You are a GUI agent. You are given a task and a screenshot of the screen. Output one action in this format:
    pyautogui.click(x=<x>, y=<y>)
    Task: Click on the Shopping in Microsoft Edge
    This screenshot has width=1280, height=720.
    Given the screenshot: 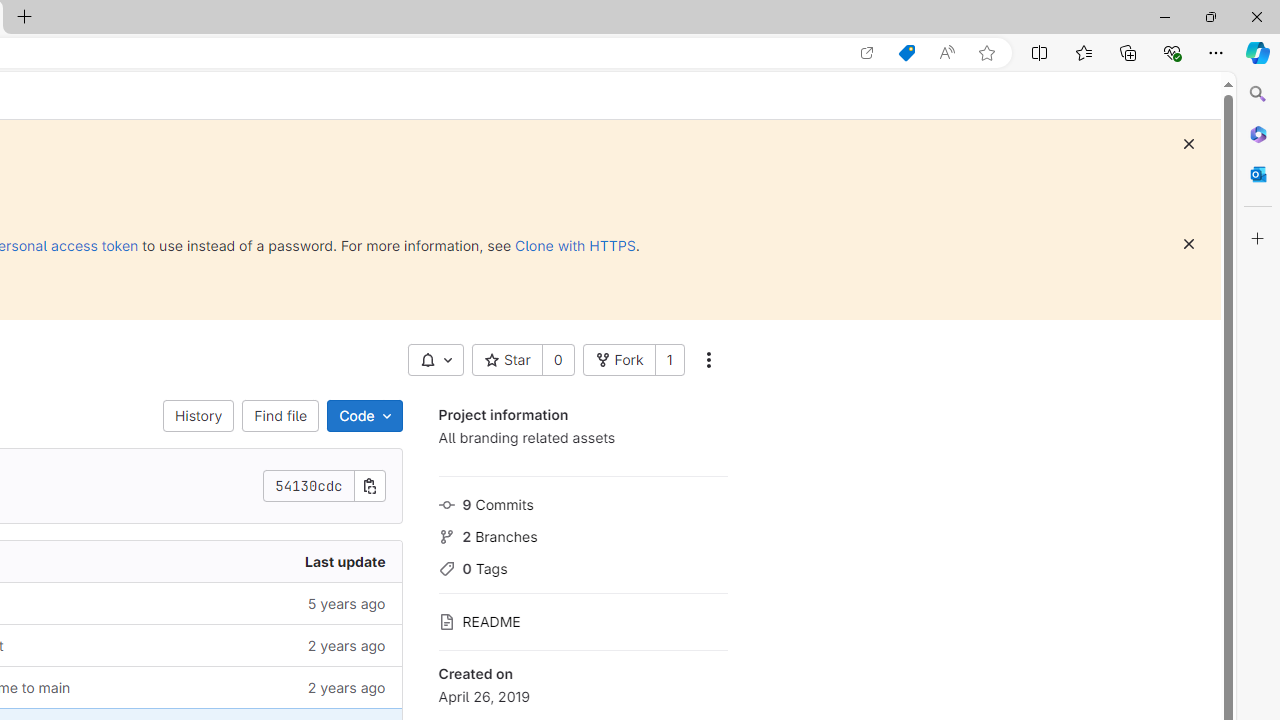 What is the action you would take?
    pyautogui.click(x=906, y=53)
    